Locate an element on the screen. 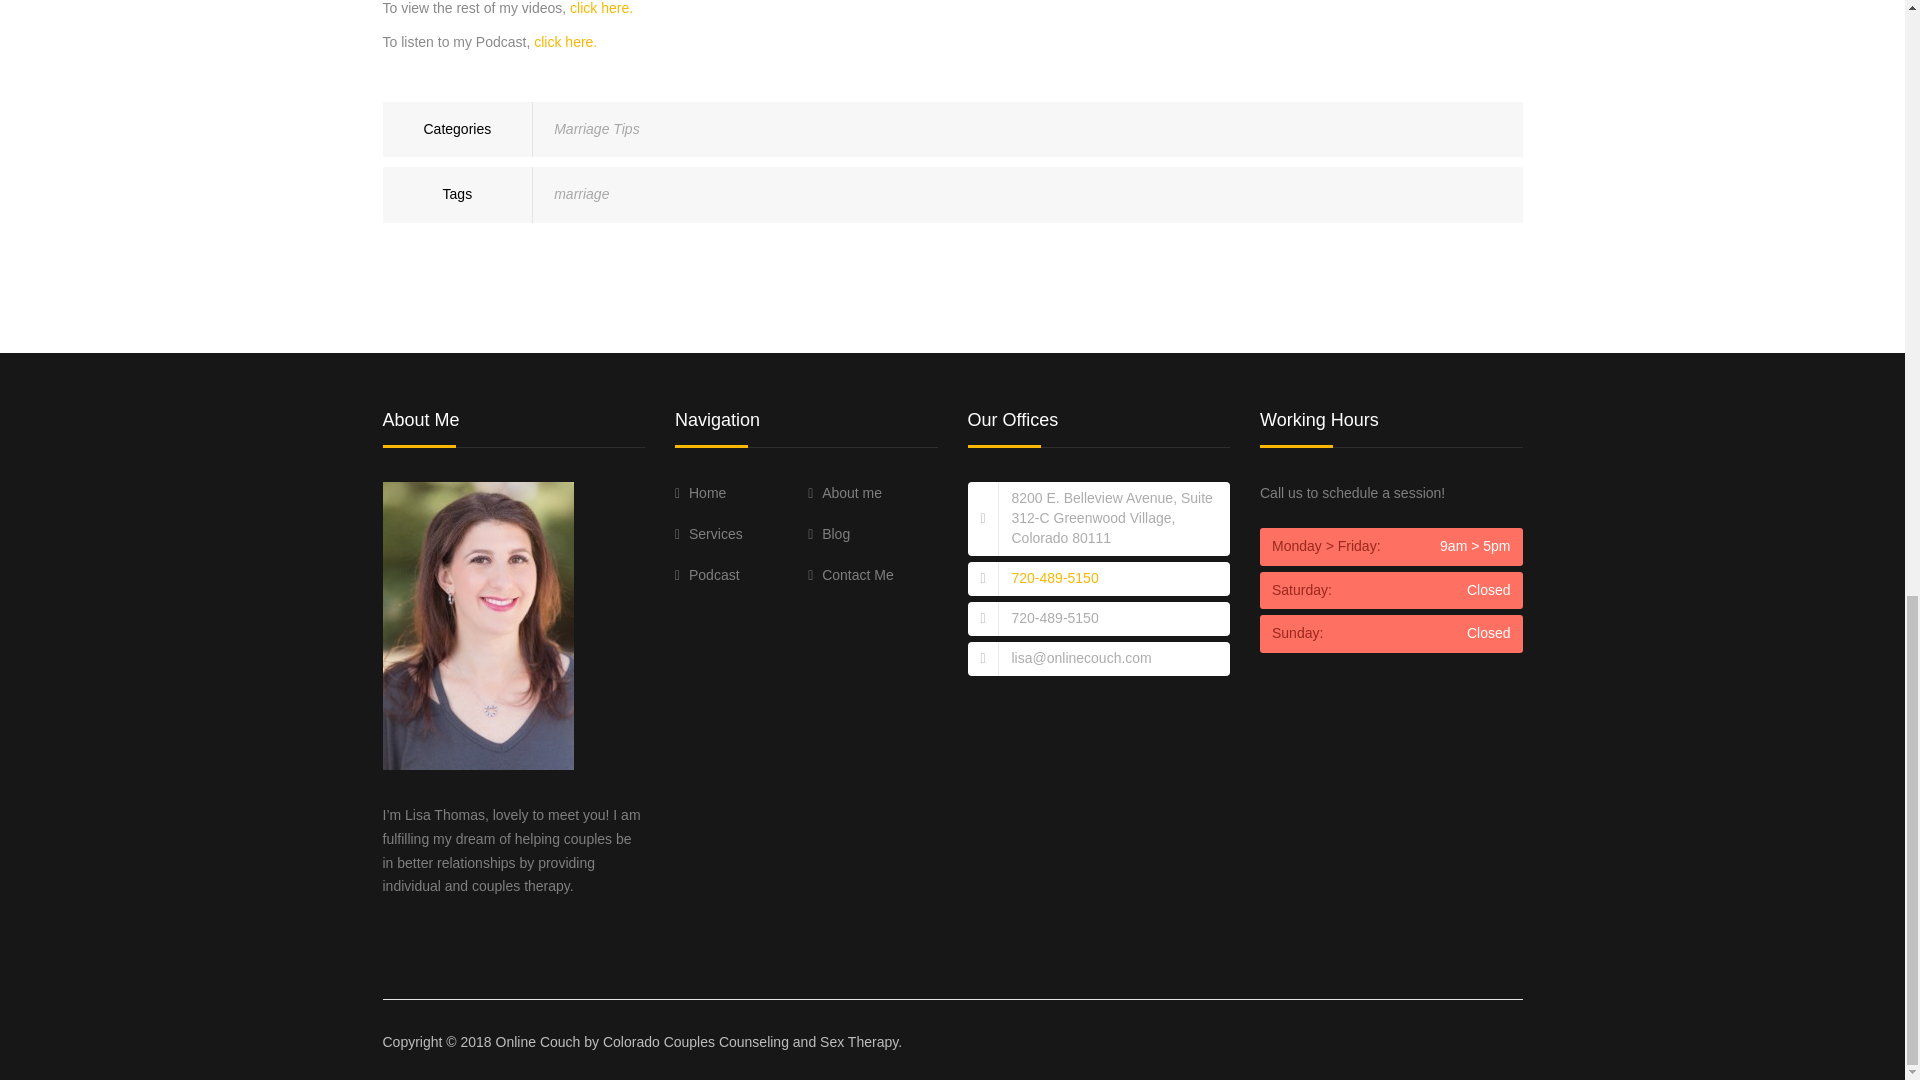 The width and height of the screenshot is (1920, 1080). About me is located at coordinates (844, 492).